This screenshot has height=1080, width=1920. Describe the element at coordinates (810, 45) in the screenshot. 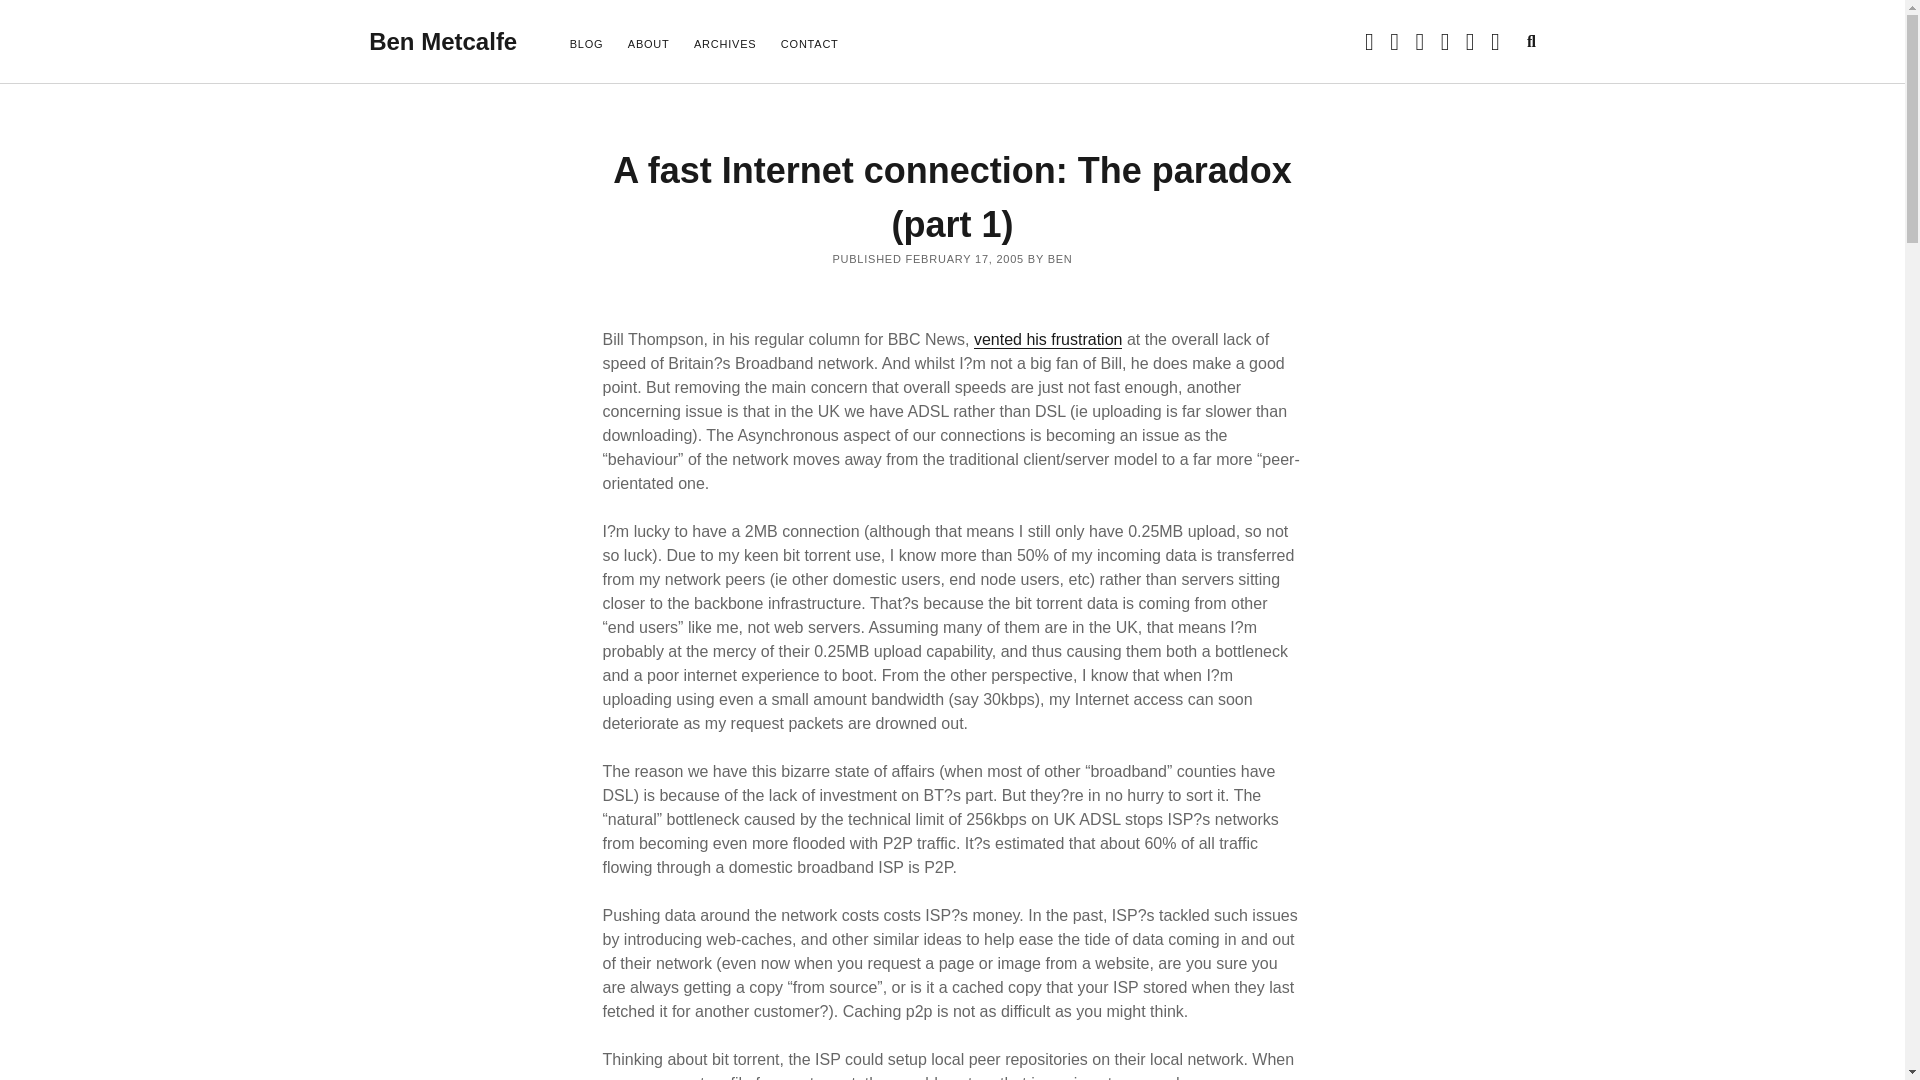

I see `CONTACT` at that location.